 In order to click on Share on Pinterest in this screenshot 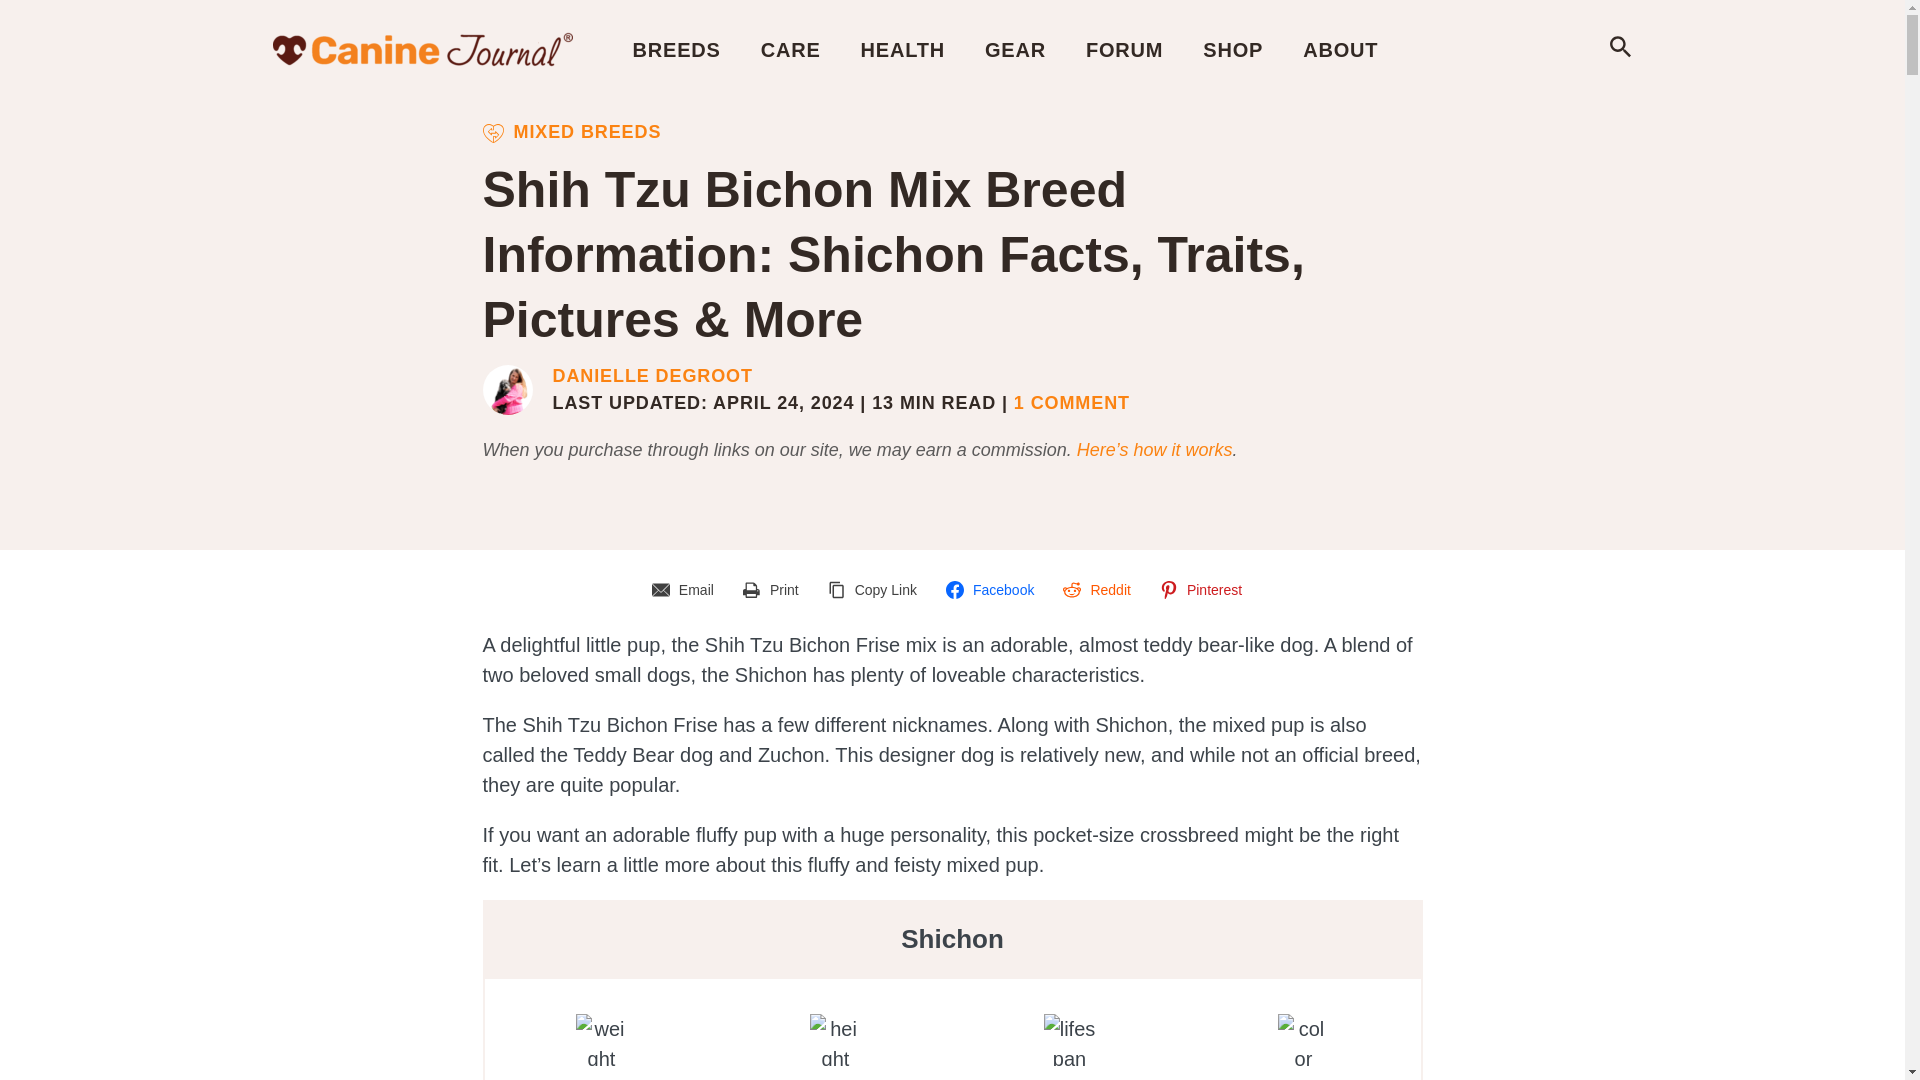, I will do `click(1204, 590)`.